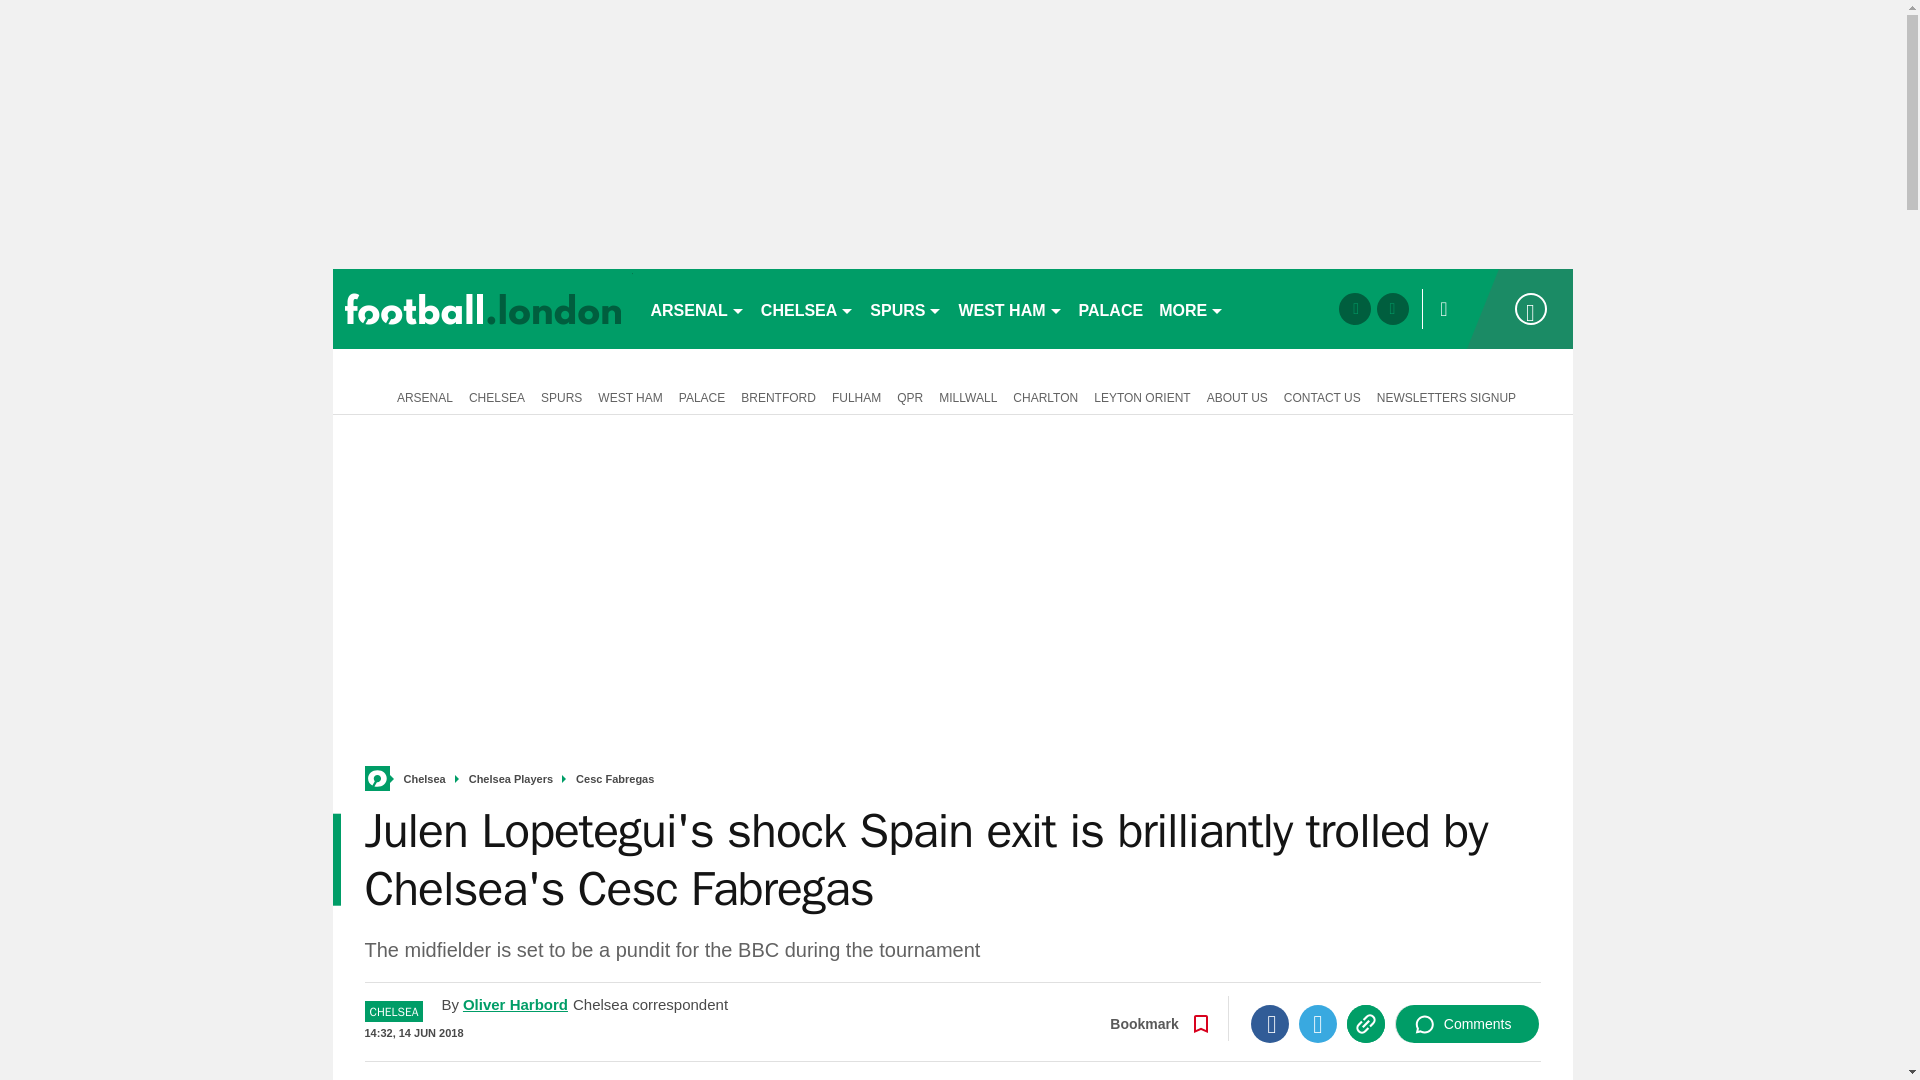 Image resolution: width=1920 pixels, height=1080 pixels. What do you see at coordinates (1112, 308) in the screenshot?
I see `PALACE` at bounding box center [1112, 308].